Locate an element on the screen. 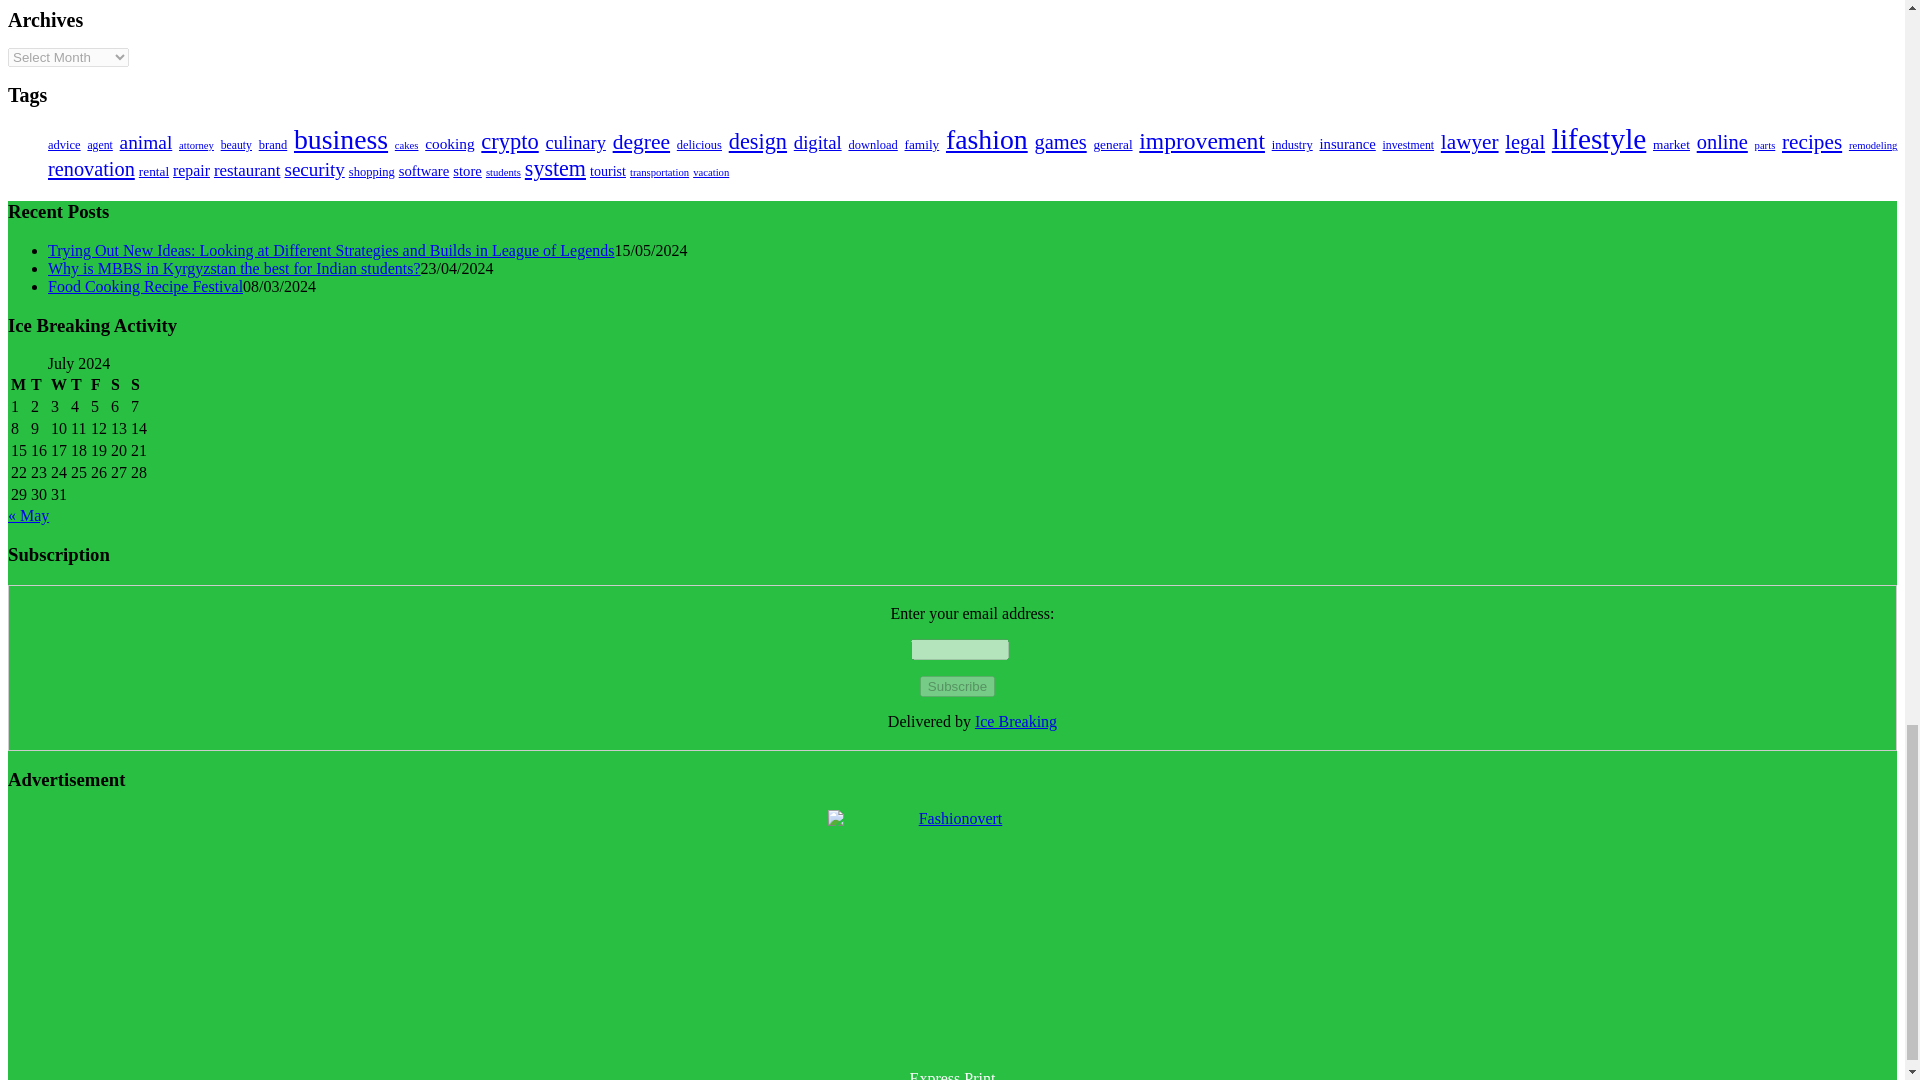  Thursday is located at coordinates (78, 384).